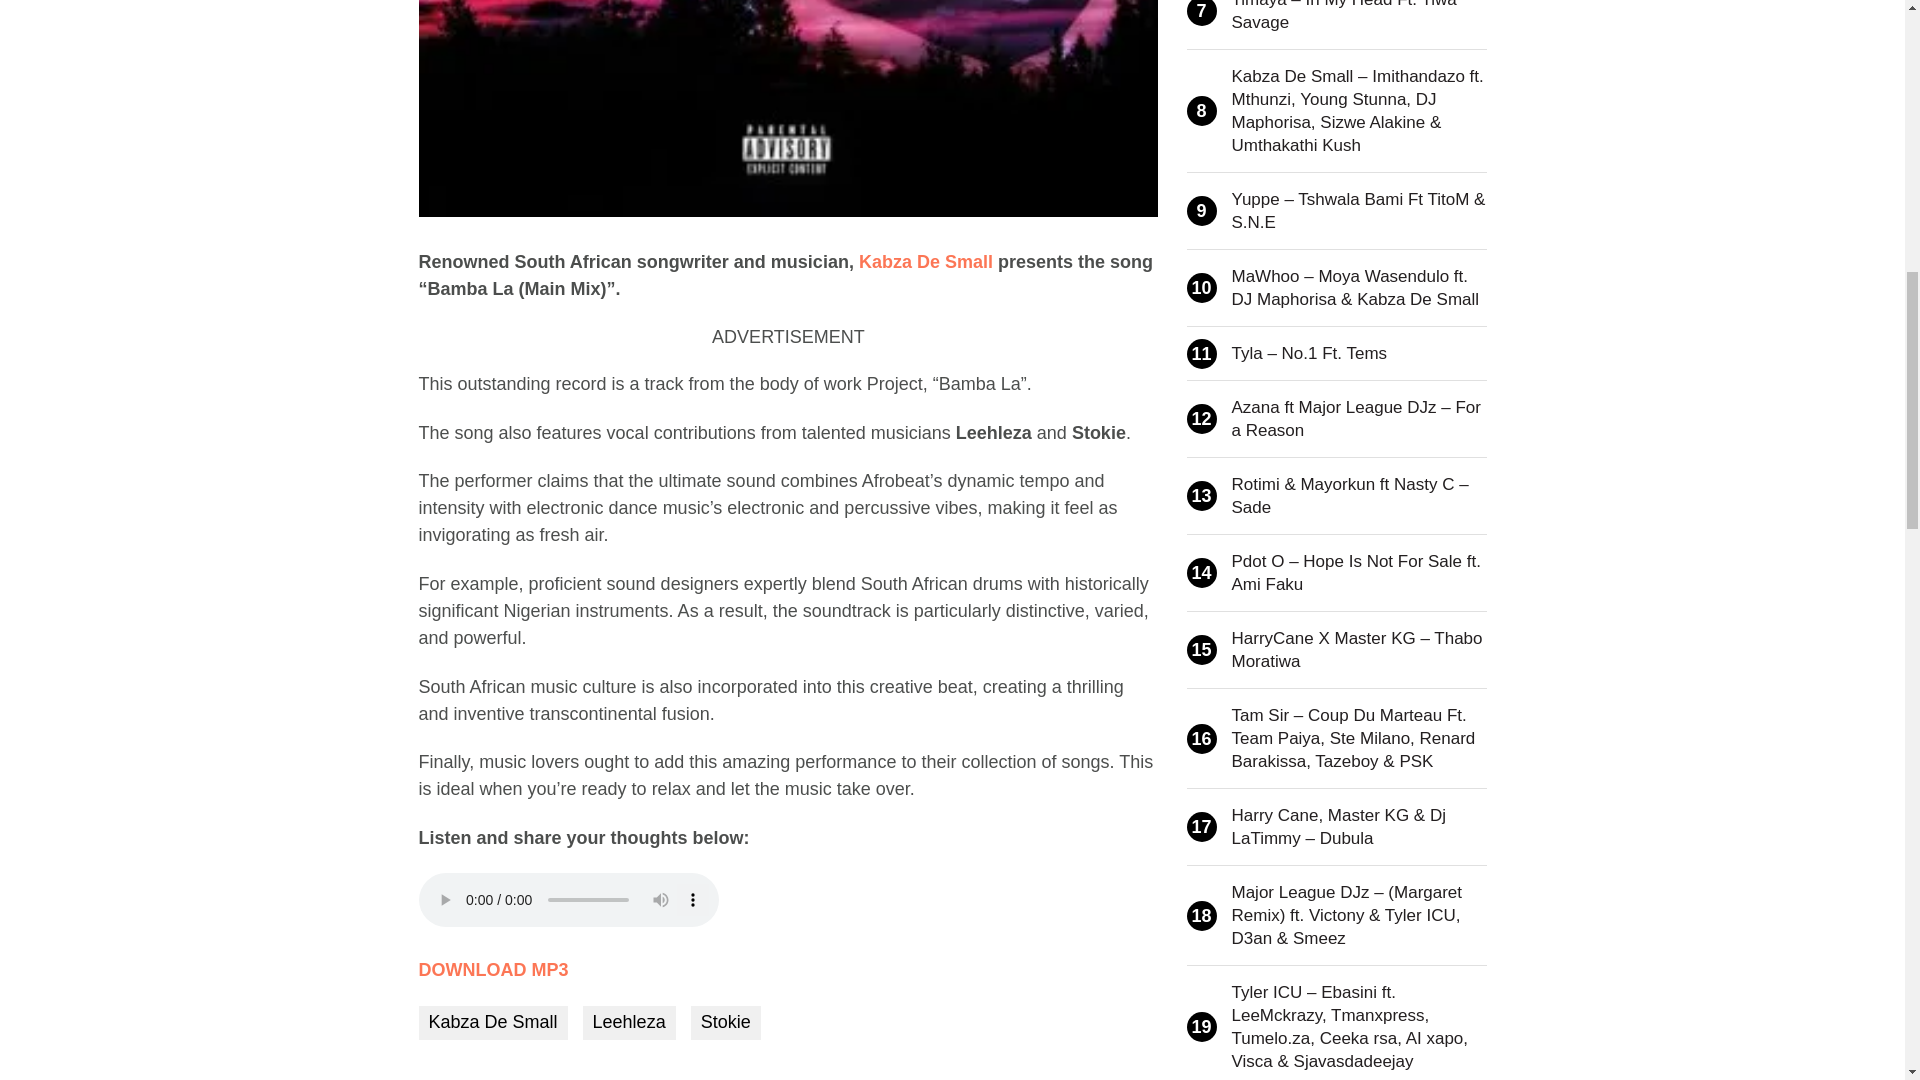 Image resolution: width=1920 pixels, height=1080 pixels. Describe the element at coordinates (726, 1022) in the screenshot. I see `Stokie` at that location.